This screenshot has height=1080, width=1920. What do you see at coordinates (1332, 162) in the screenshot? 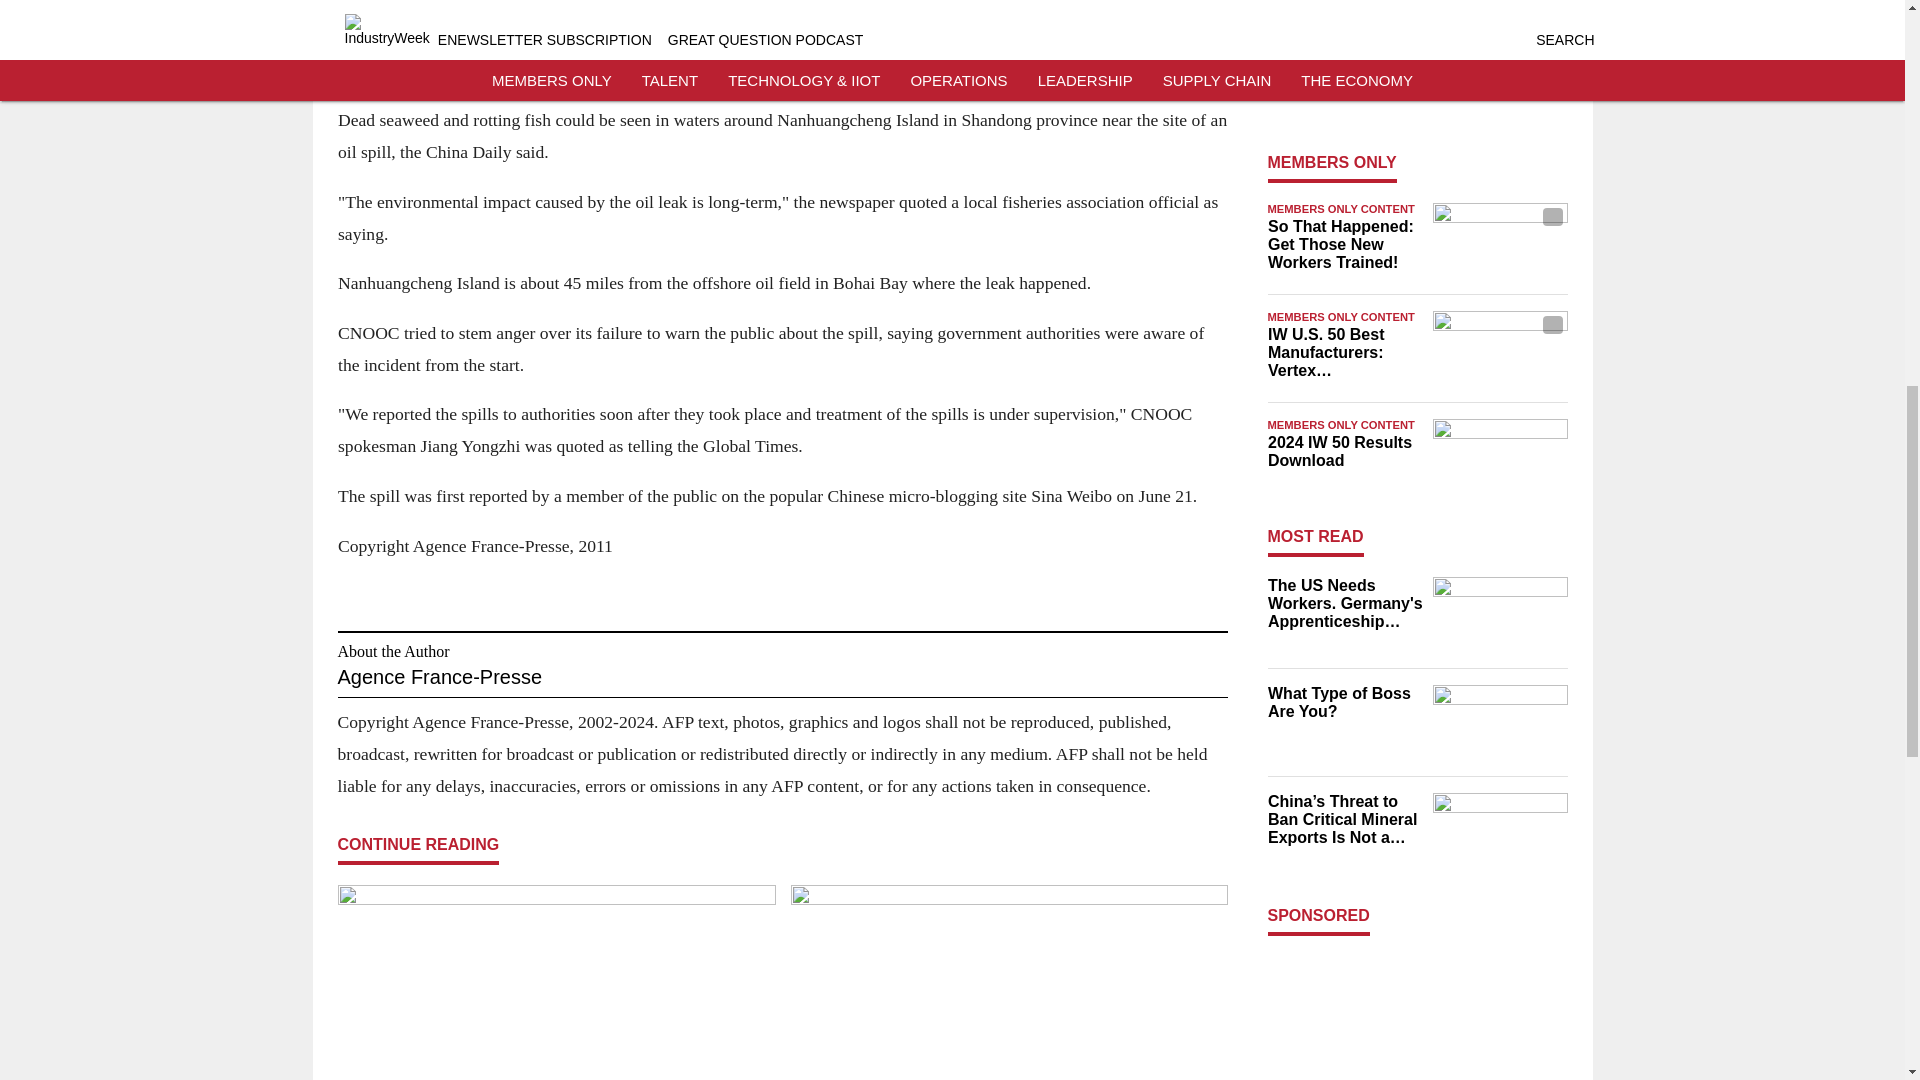
I see `MEMBERS ONLY` at bounding box center [1332, 162].